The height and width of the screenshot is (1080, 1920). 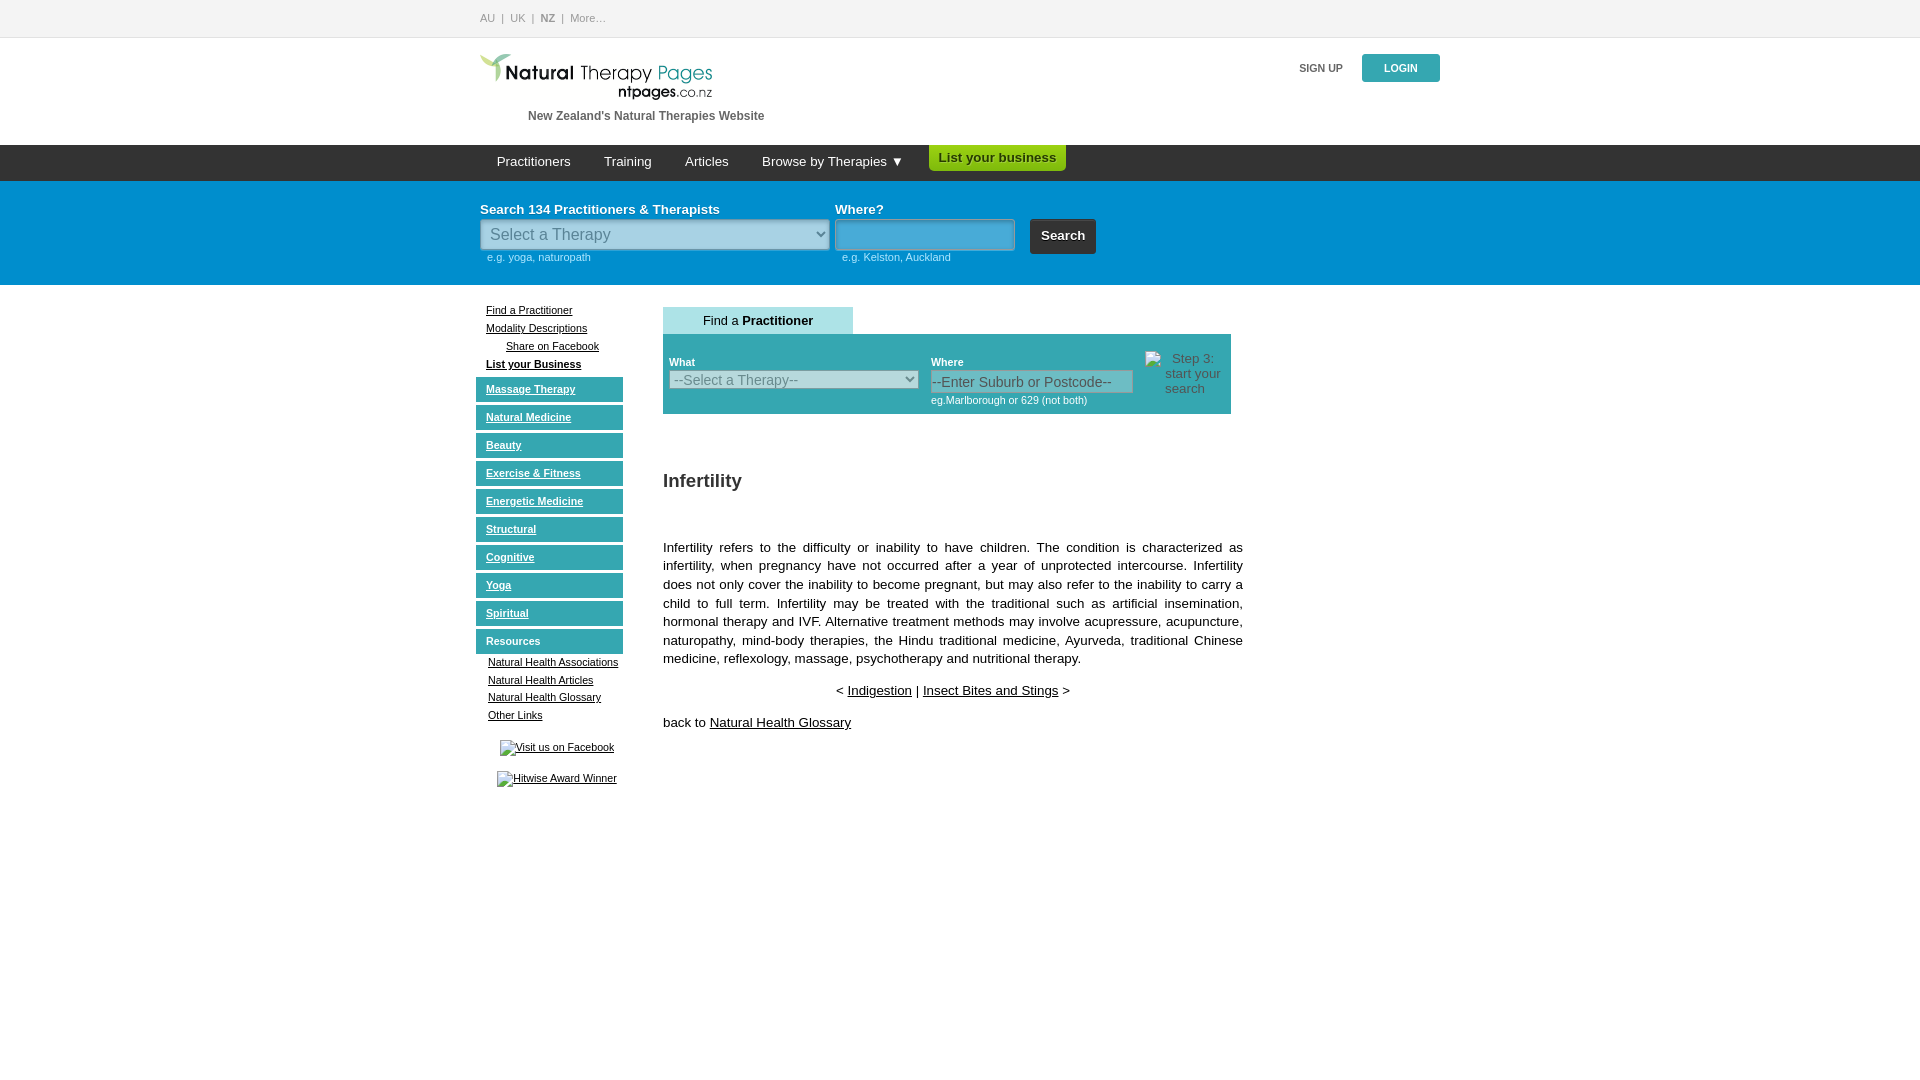 What do you see at coordinates (488, 17) in the screenshot?
I see `AU` at bounding box center [488, 17].